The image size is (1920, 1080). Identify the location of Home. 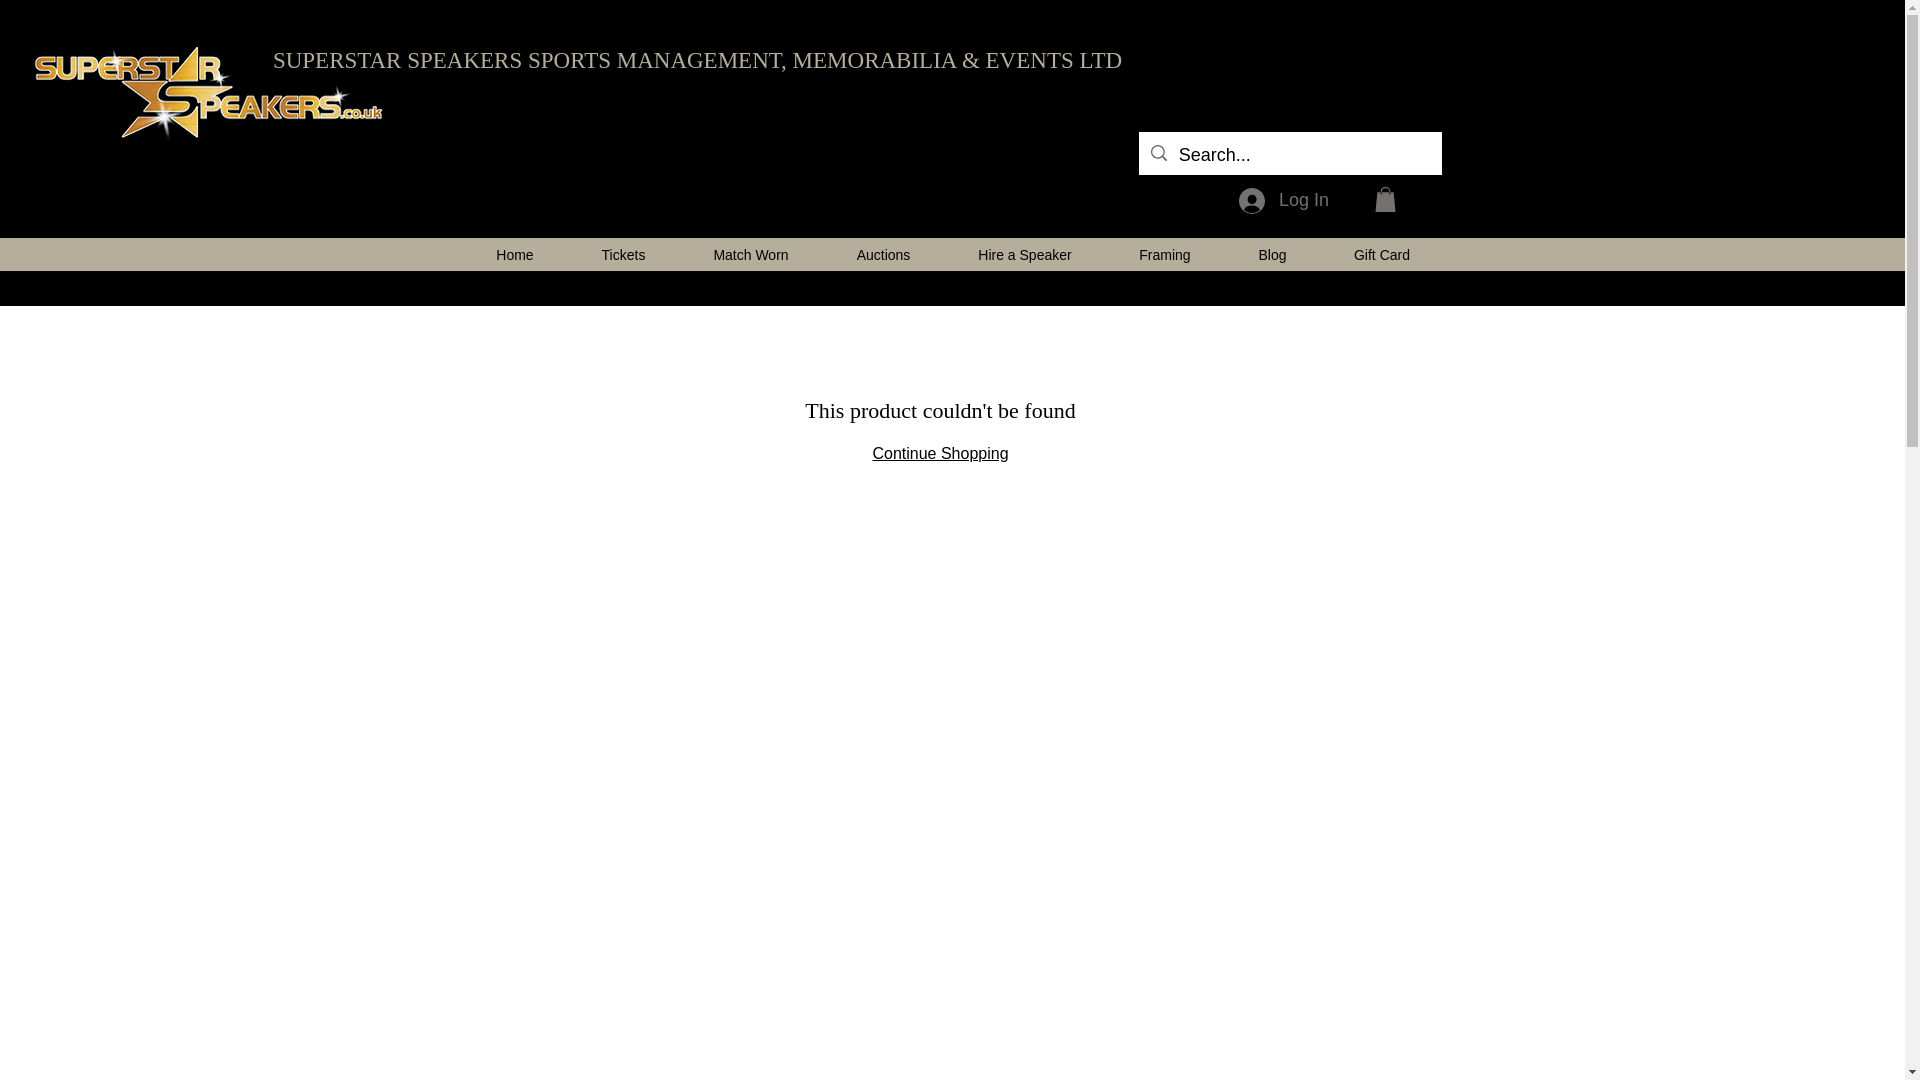
(514, 254).